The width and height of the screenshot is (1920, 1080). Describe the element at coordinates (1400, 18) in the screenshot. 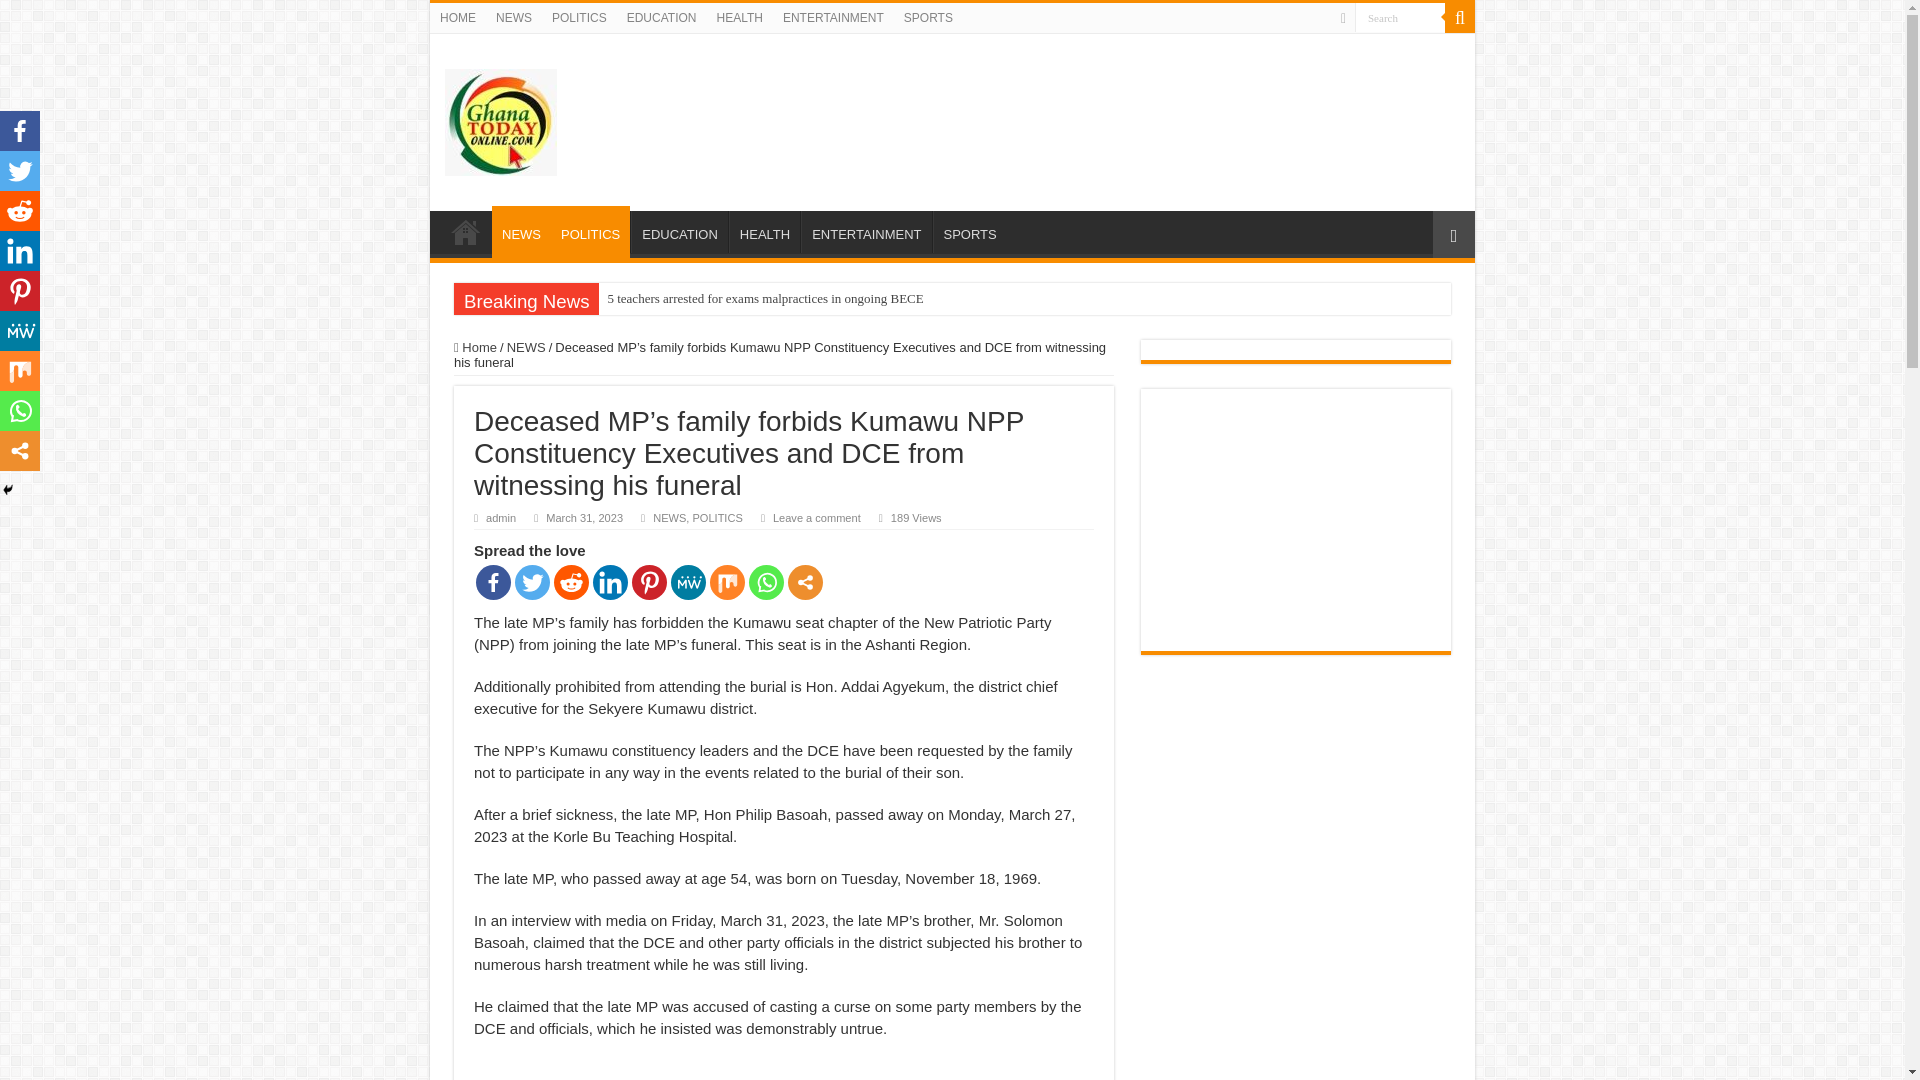

I see `Search` at that location.